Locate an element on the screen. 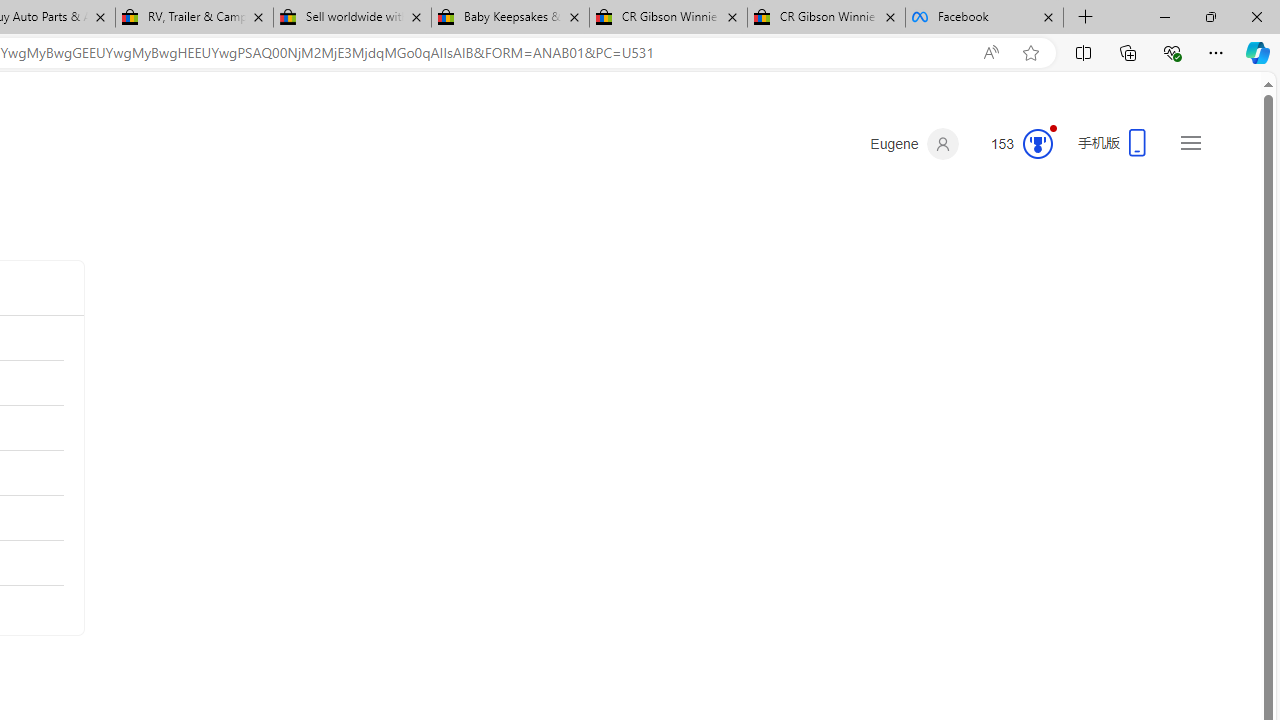 The height and width of the screenshot is (720, 1280). Close is located at coordinates (1256, 16).